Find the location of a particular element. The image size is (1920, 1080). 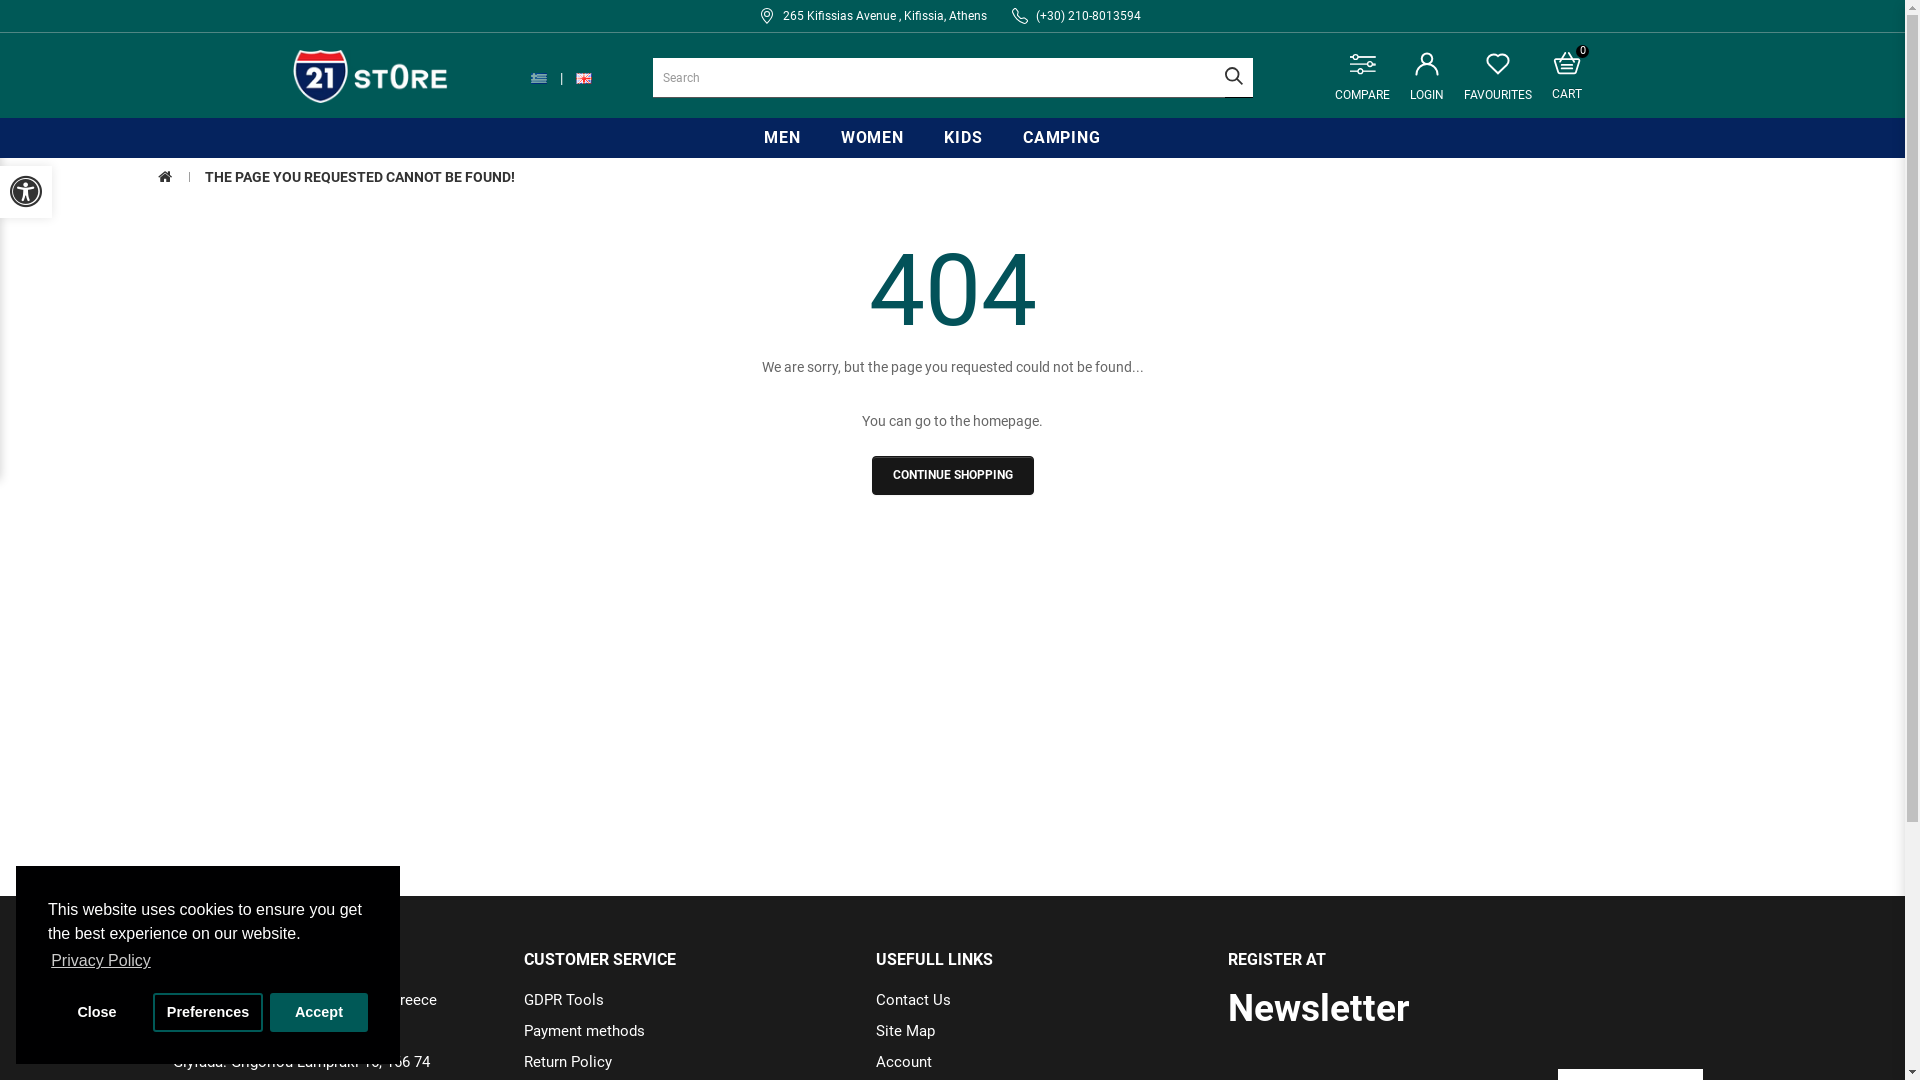

(+30) 210-8013594 is located at coordinates (1088, 16).